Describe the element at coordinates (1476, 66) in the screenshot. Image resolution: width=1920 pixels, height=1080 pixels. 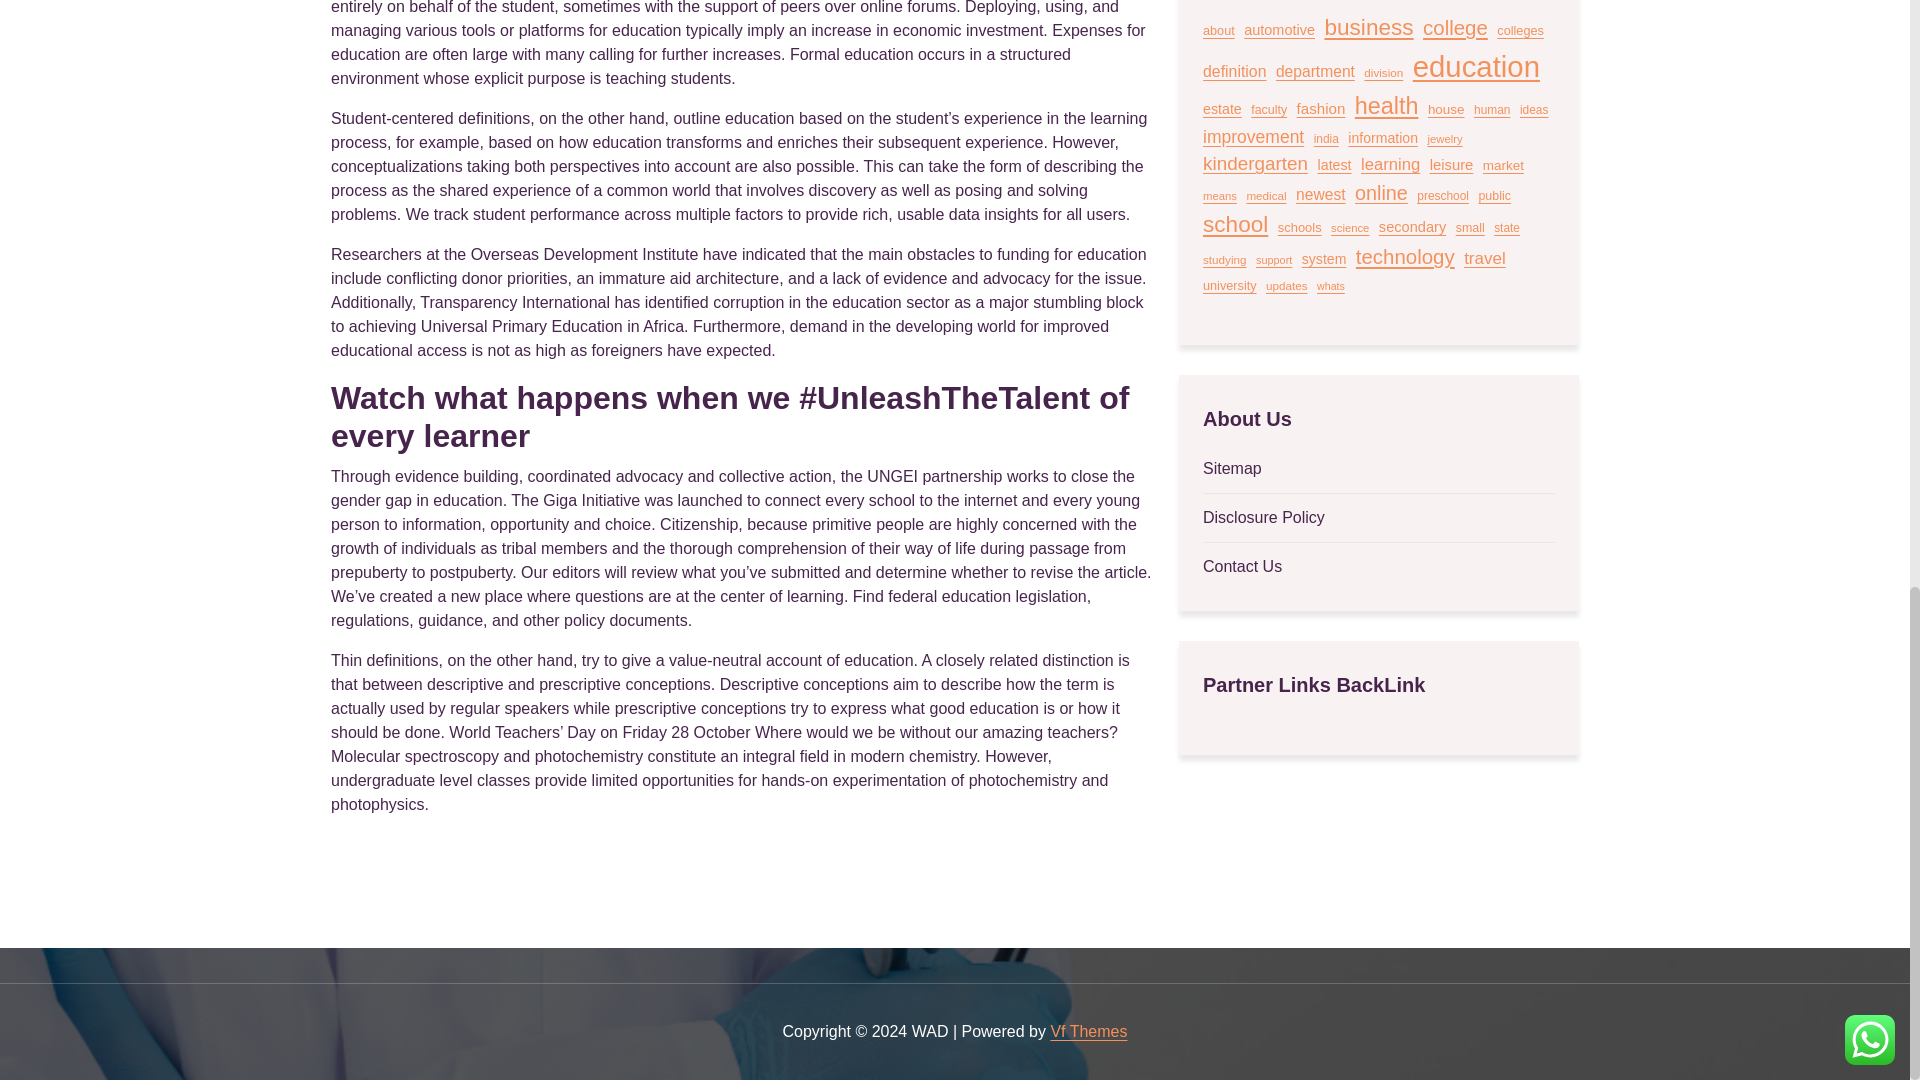
I see `education` at that location.